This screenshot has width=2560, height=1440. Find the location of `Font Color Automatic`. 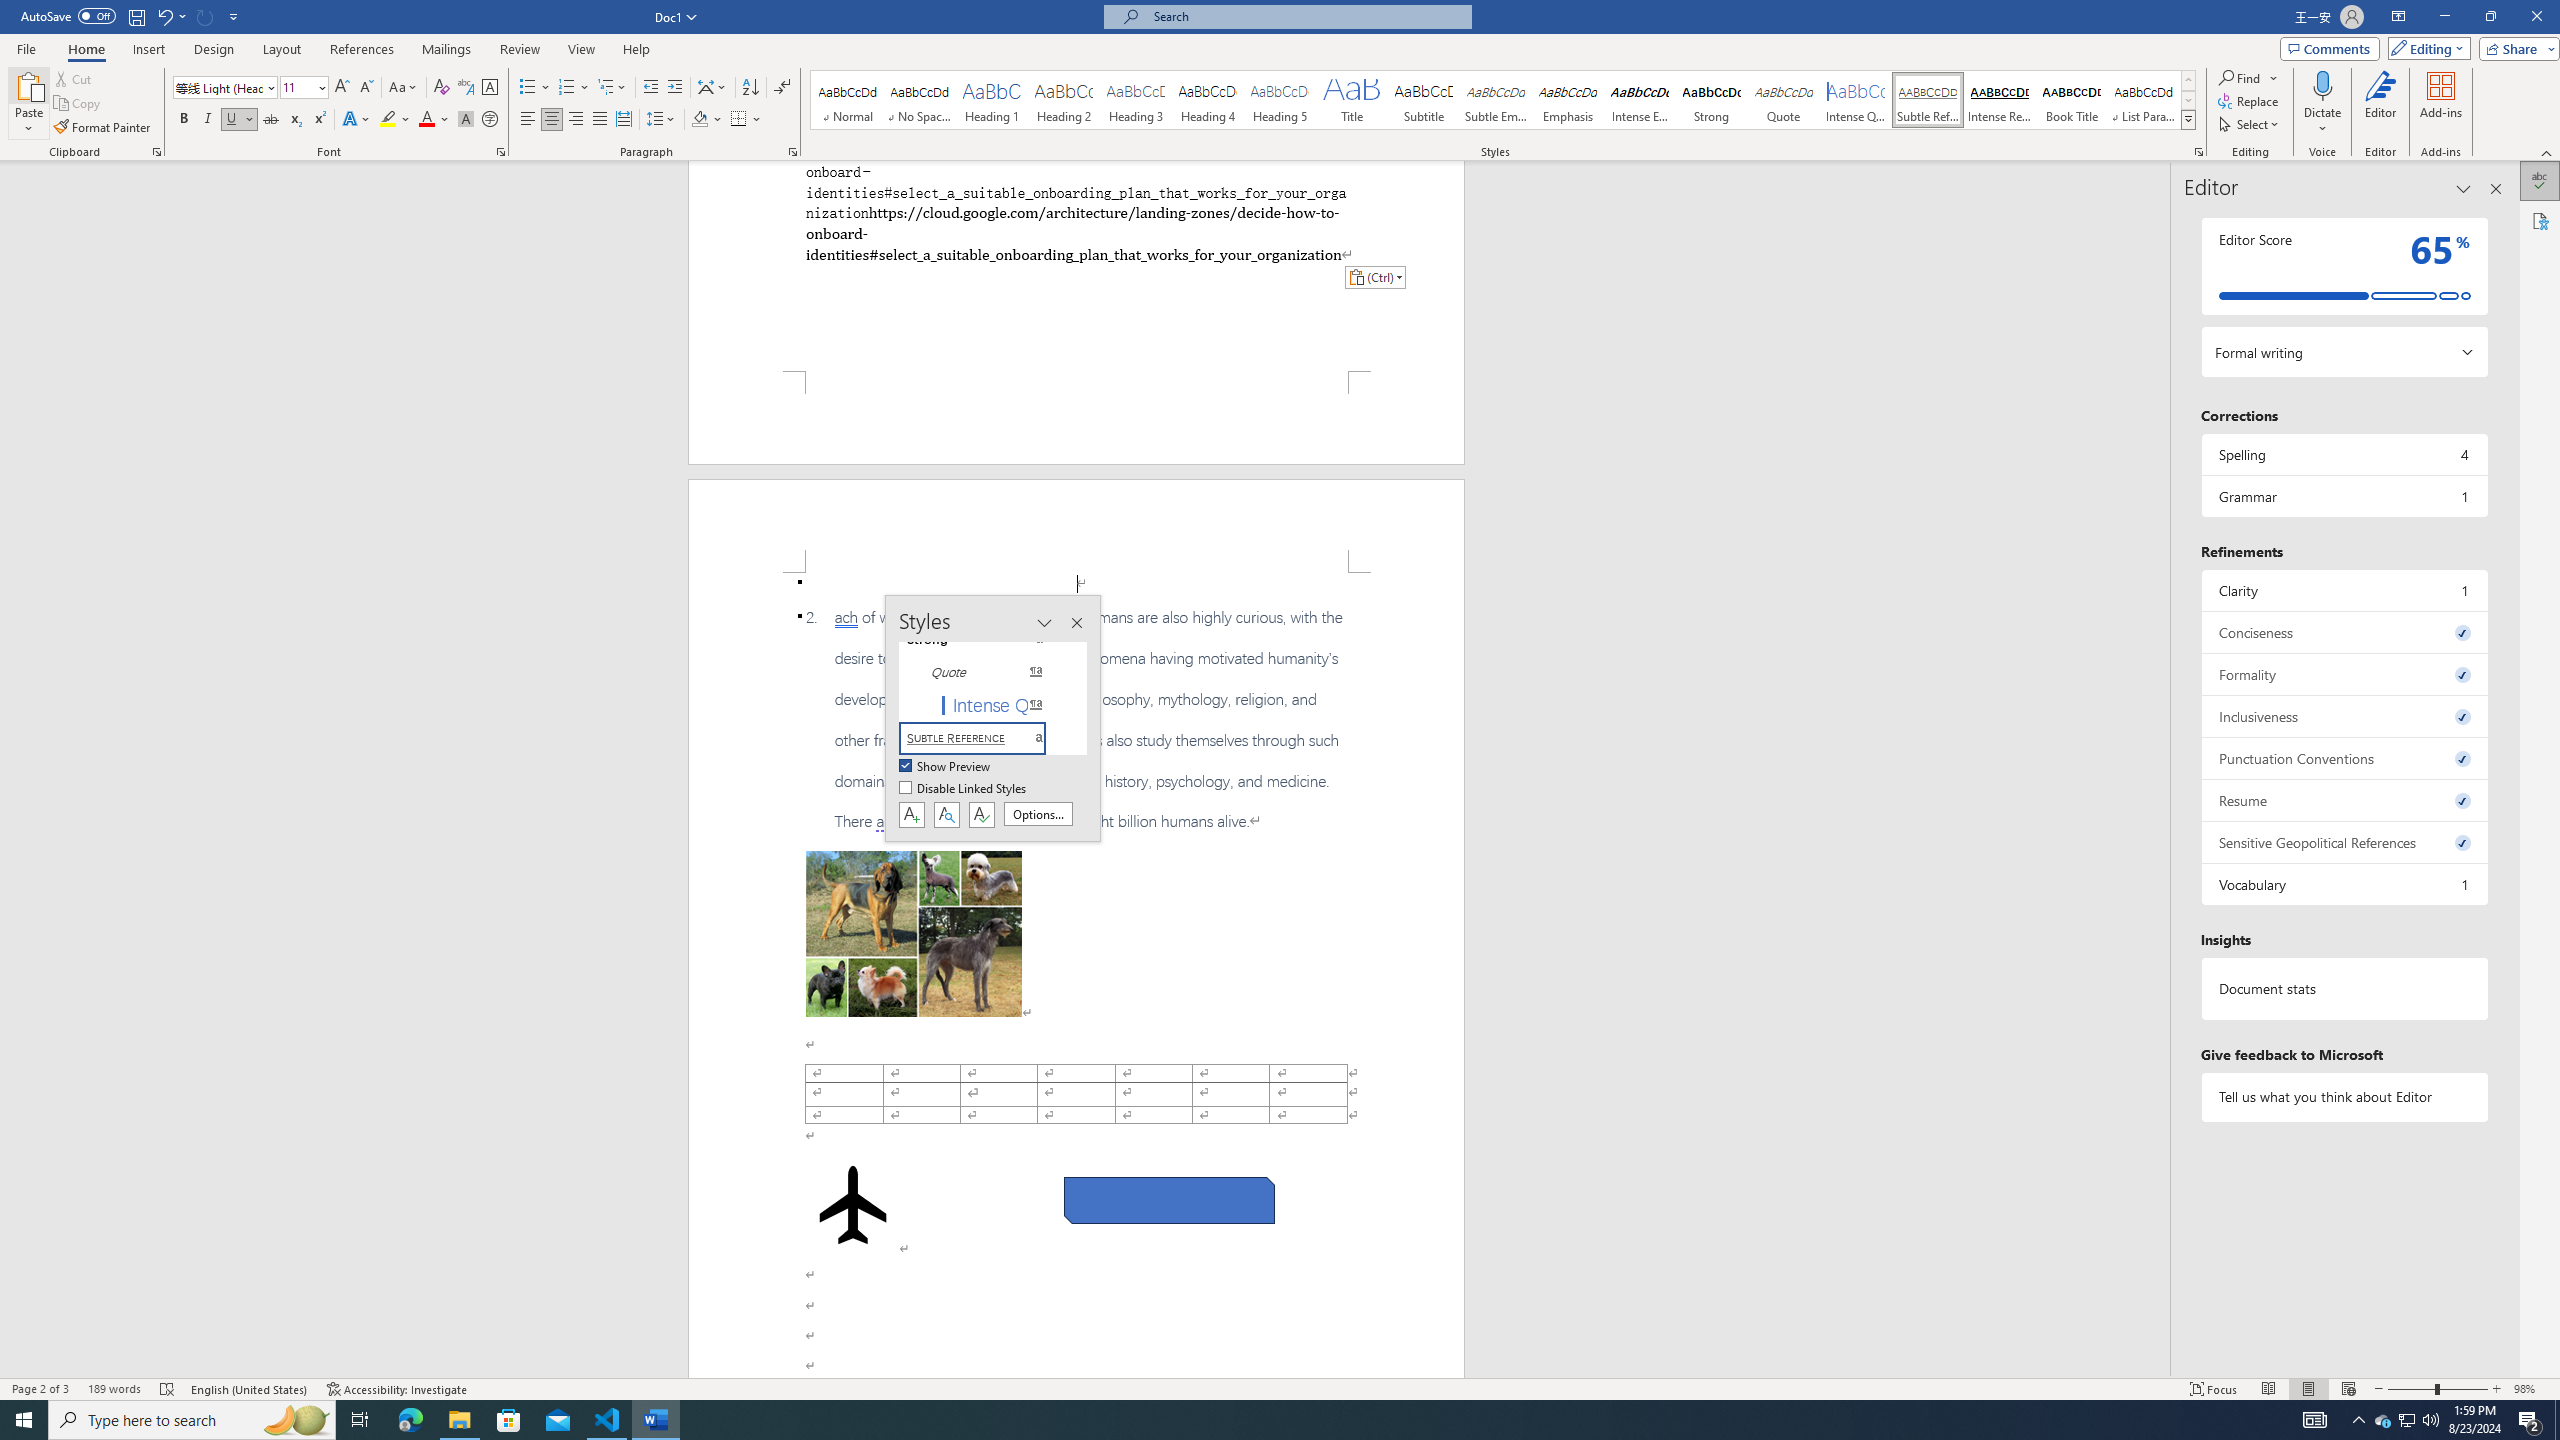

Font Color Automatic is located at coordinates (426, 120).